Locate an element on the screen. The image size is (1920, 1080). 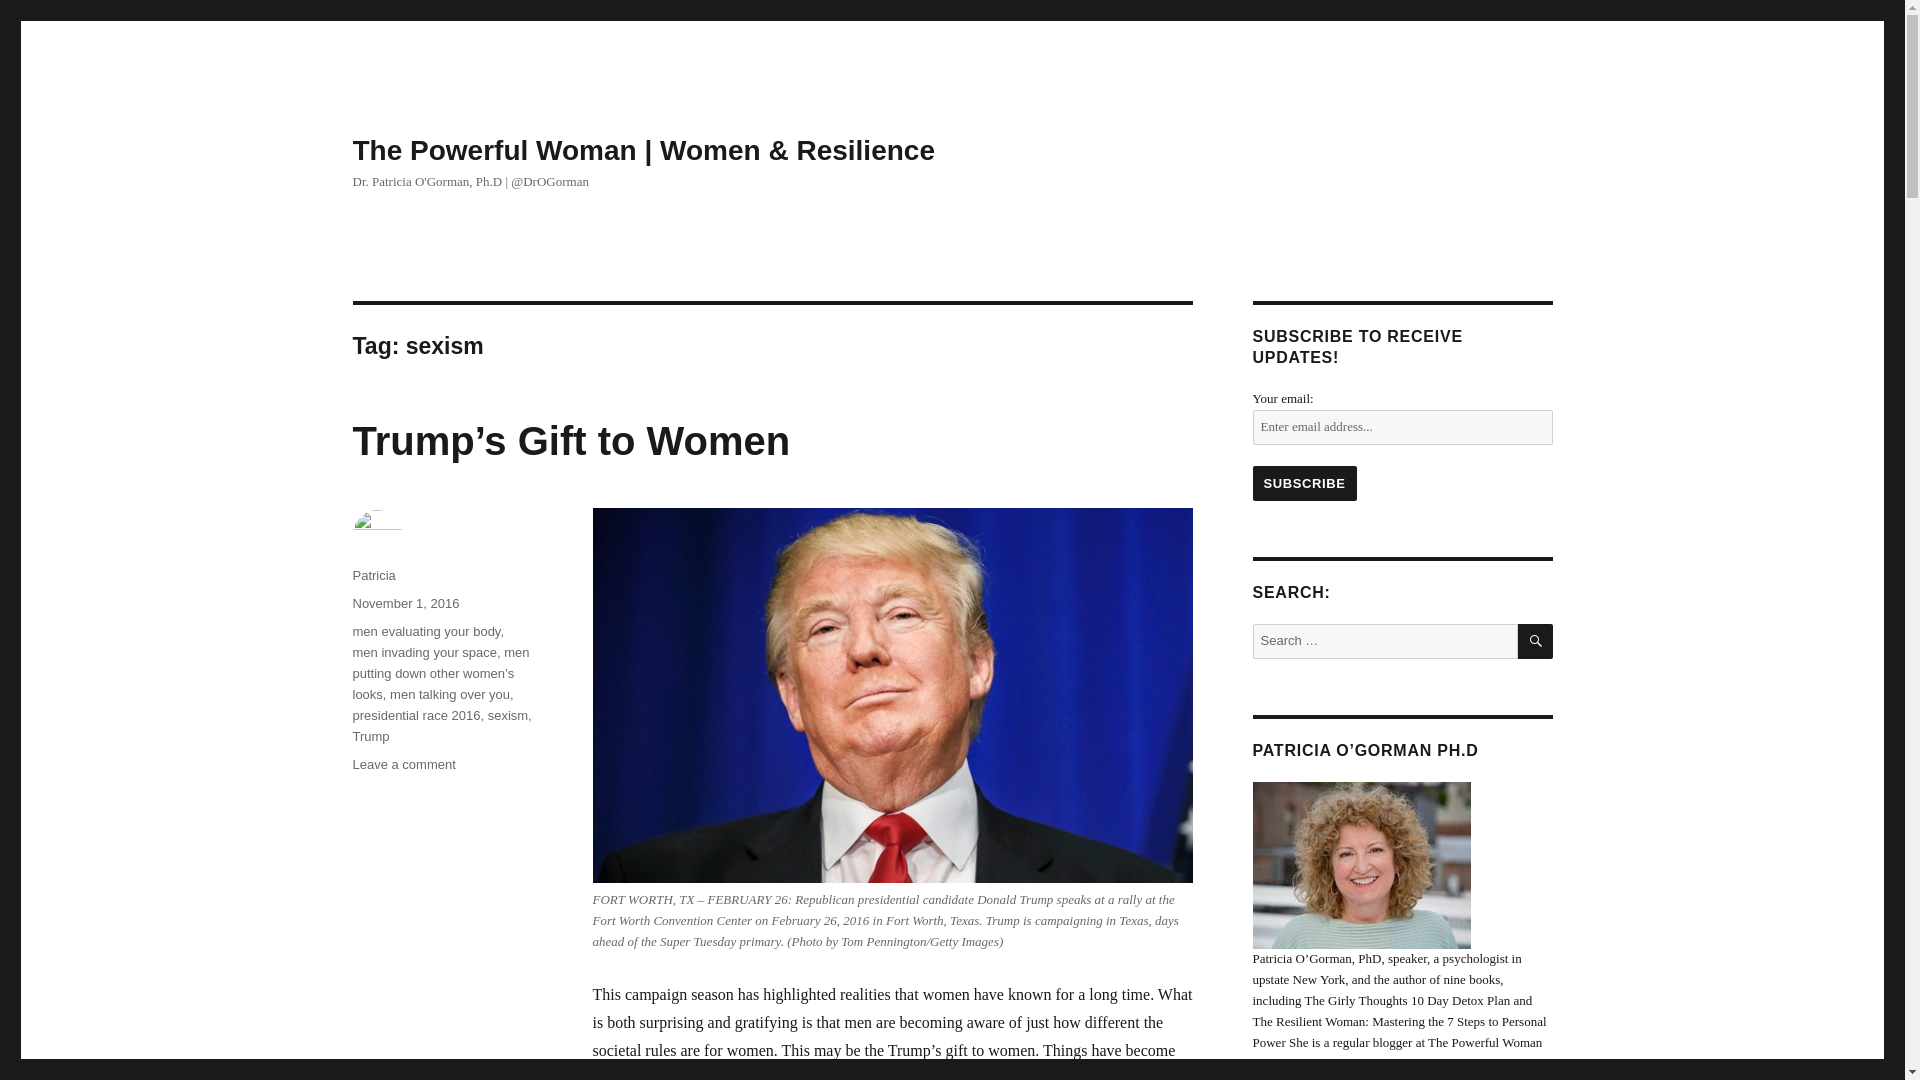
Enter email address... is located at coordinates (1401, 427).